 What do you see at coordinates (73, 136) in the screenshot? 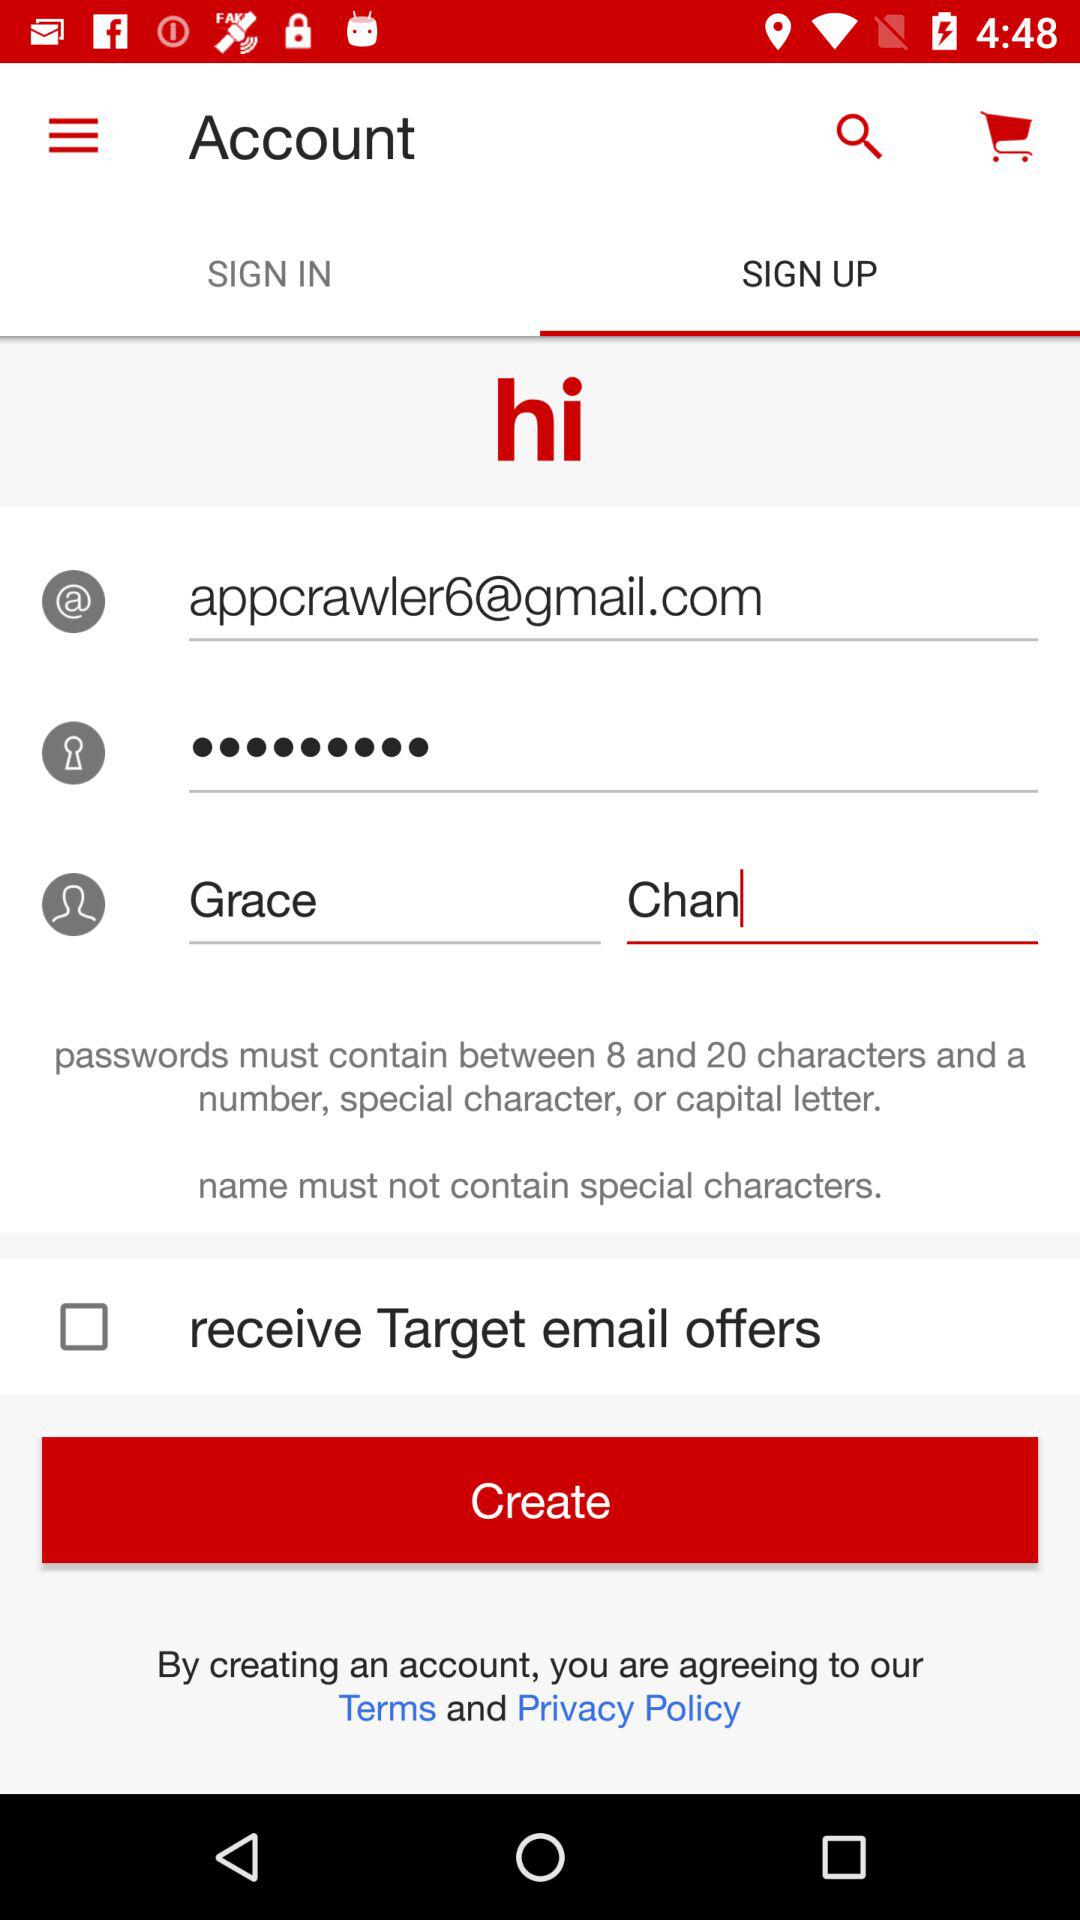
I see `turn on the item next to the account icon` at bounding box center [73, 136].